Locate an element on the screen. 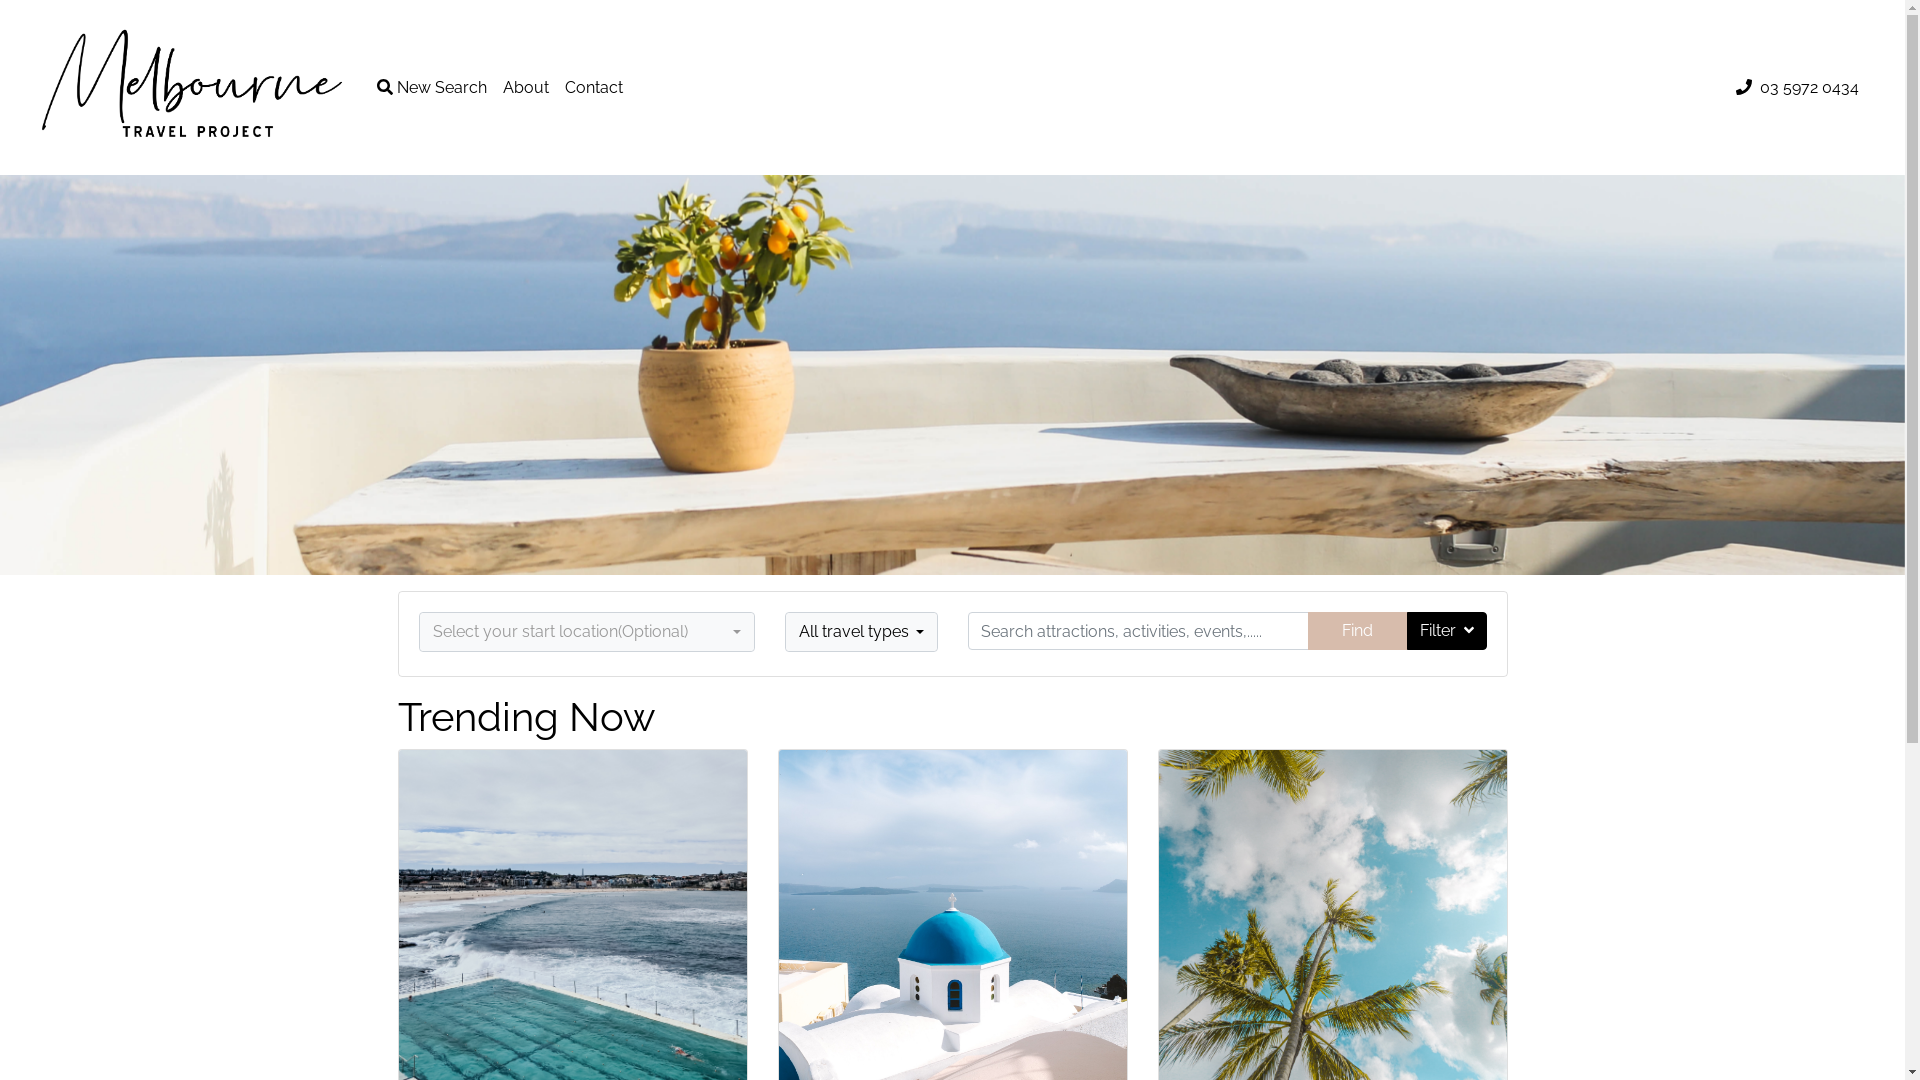 The image size is (1920, 1080).  New Search is located at coordinates (432, 88).